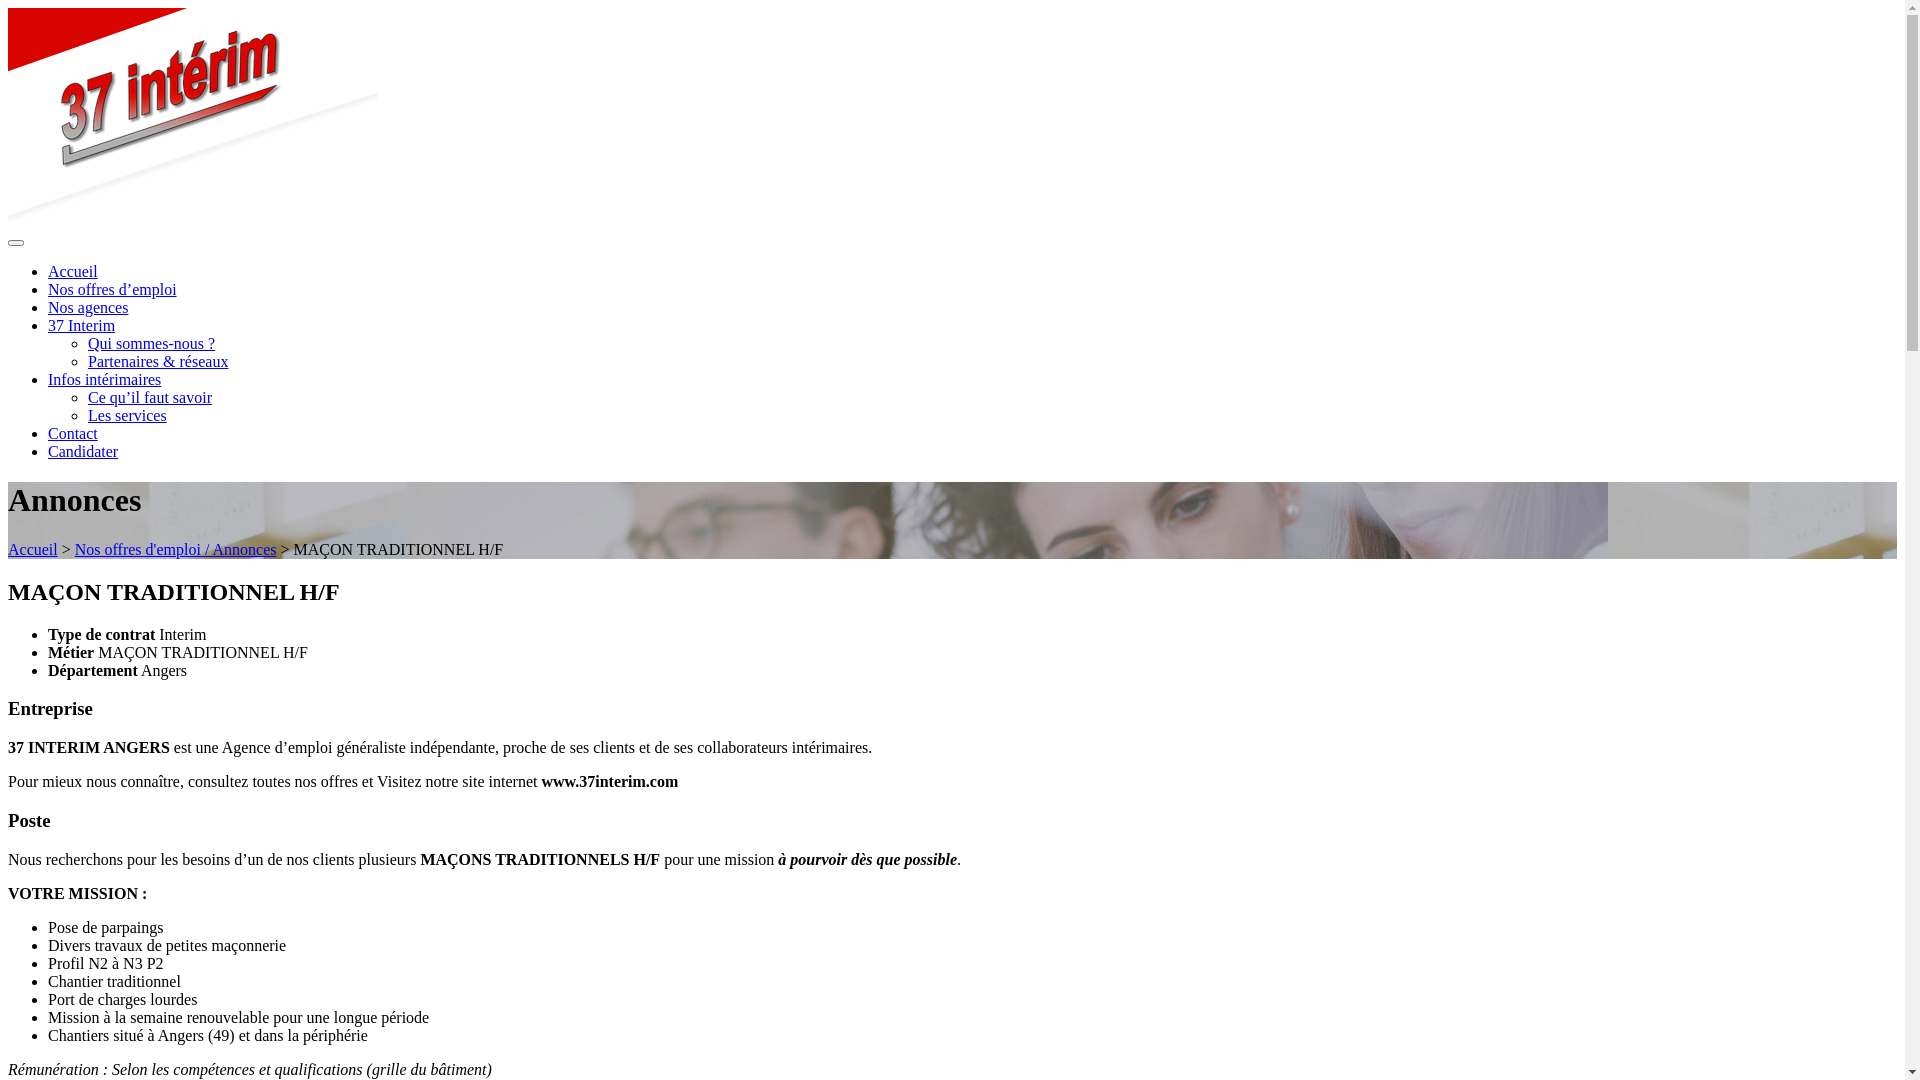 This screenshot has height=1080, width=1920. What do you see at coordinates (88, 308) in the screenshot?
I see `Nos agences` at bounding box center [88, 308].